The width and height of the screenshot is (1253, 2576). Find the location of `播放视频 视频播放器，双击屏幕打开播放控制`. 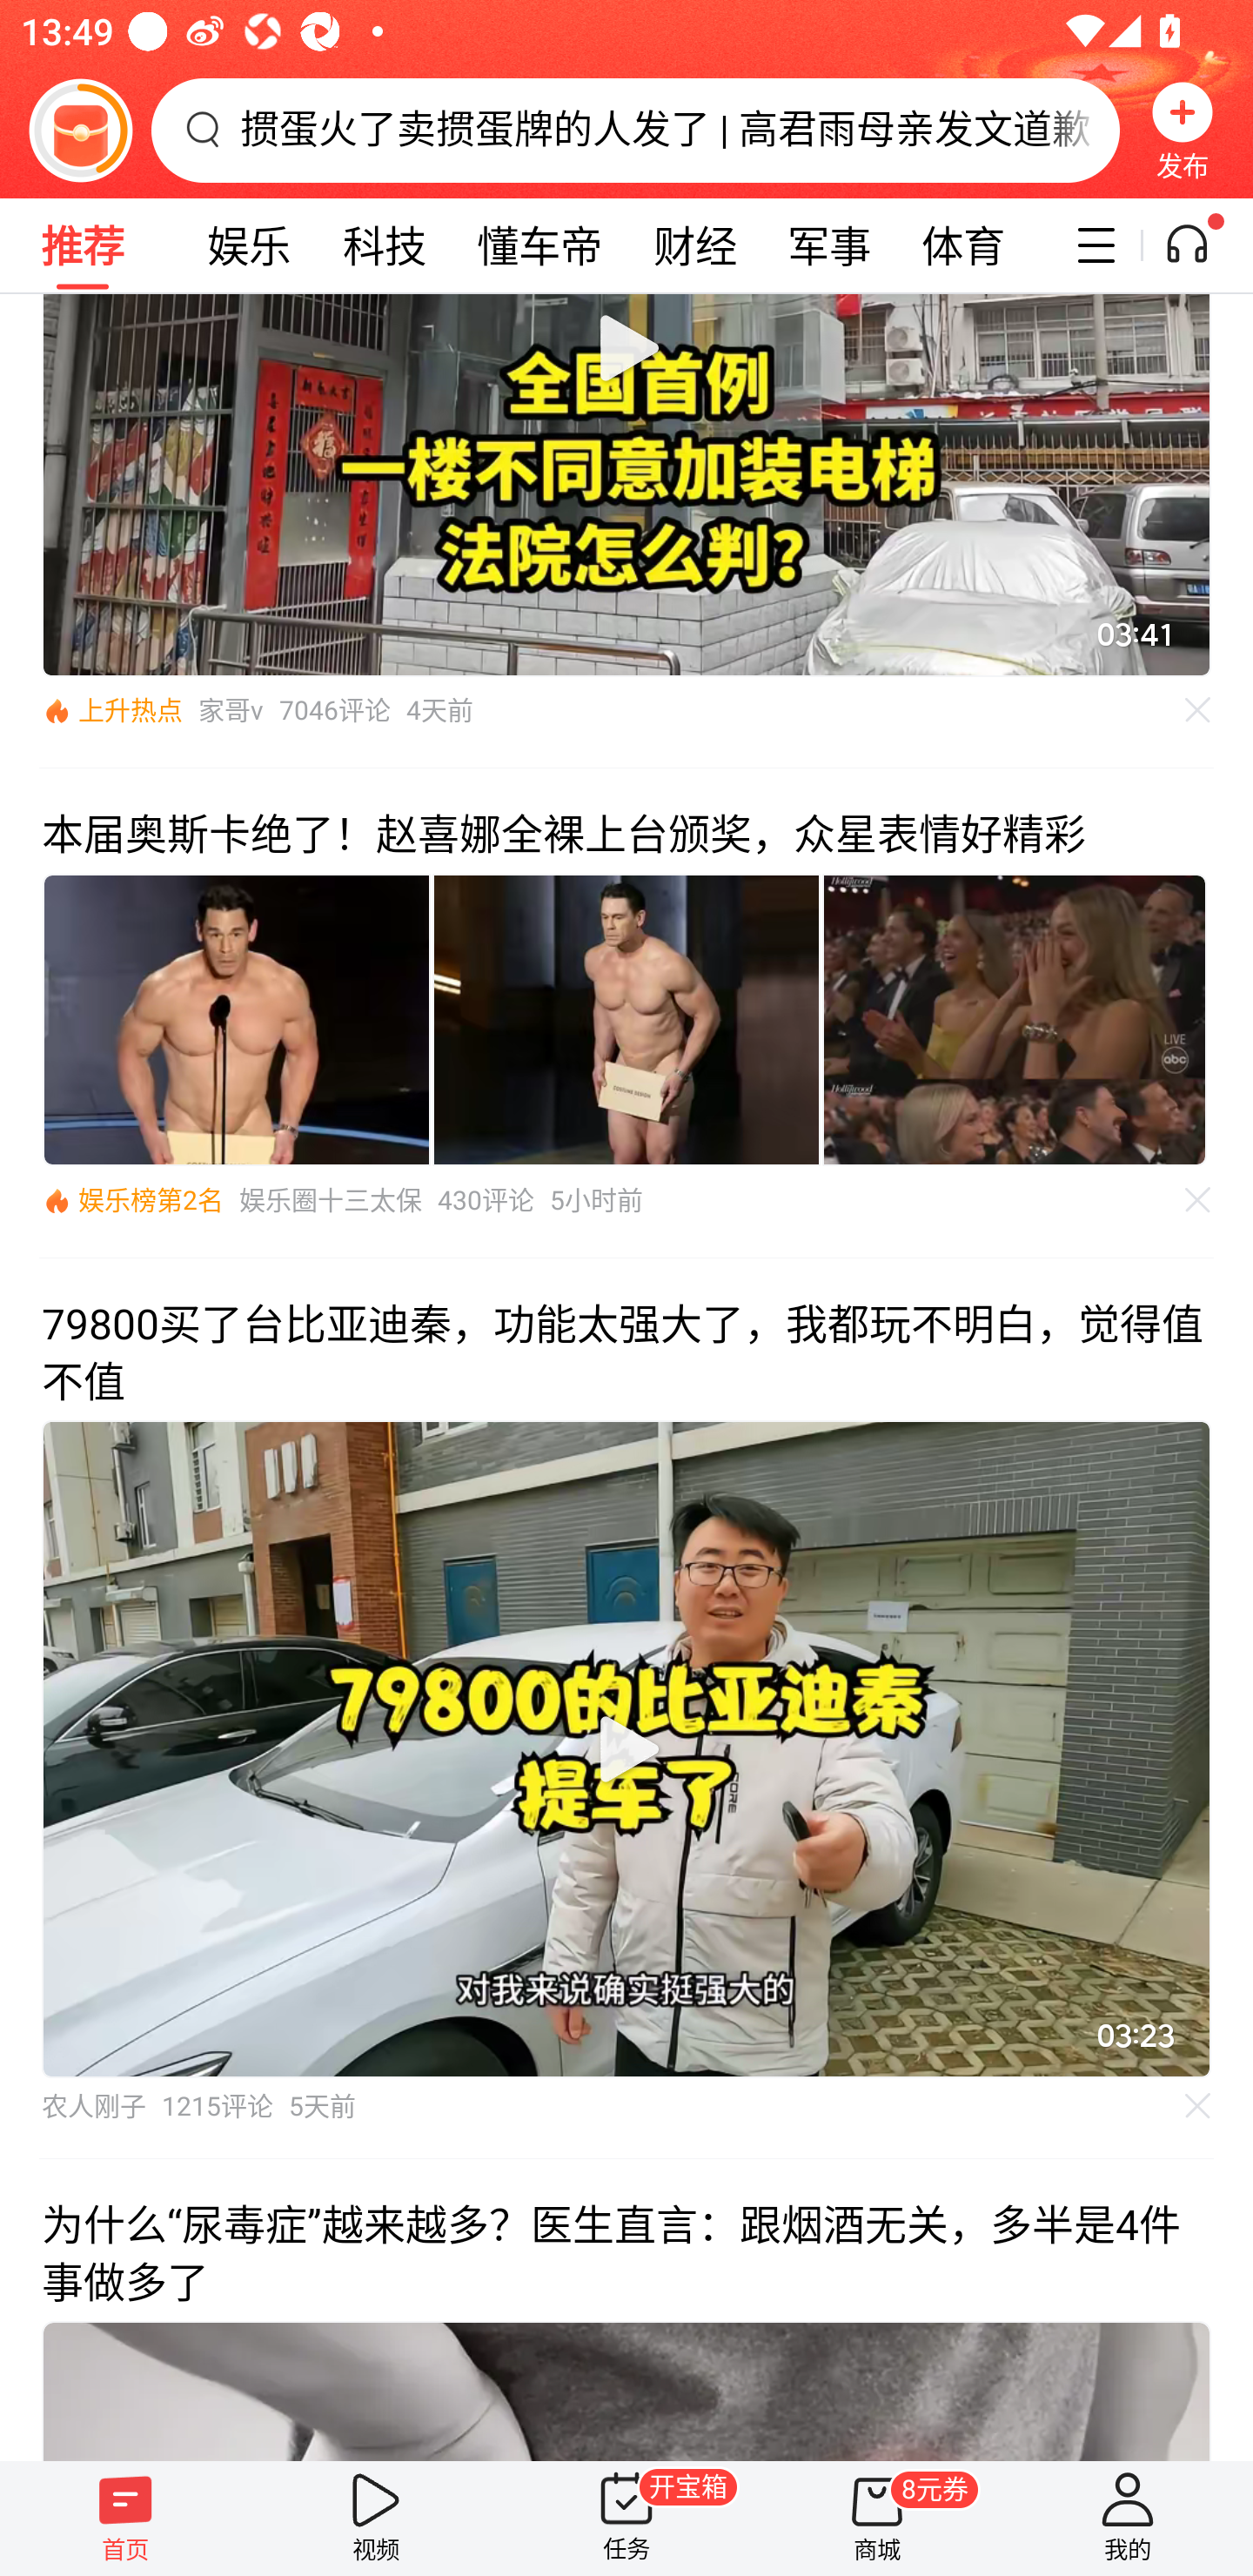

播放视频 视频播放器，双击屏幕打开播放控制 is located at coordinates (626, 486).